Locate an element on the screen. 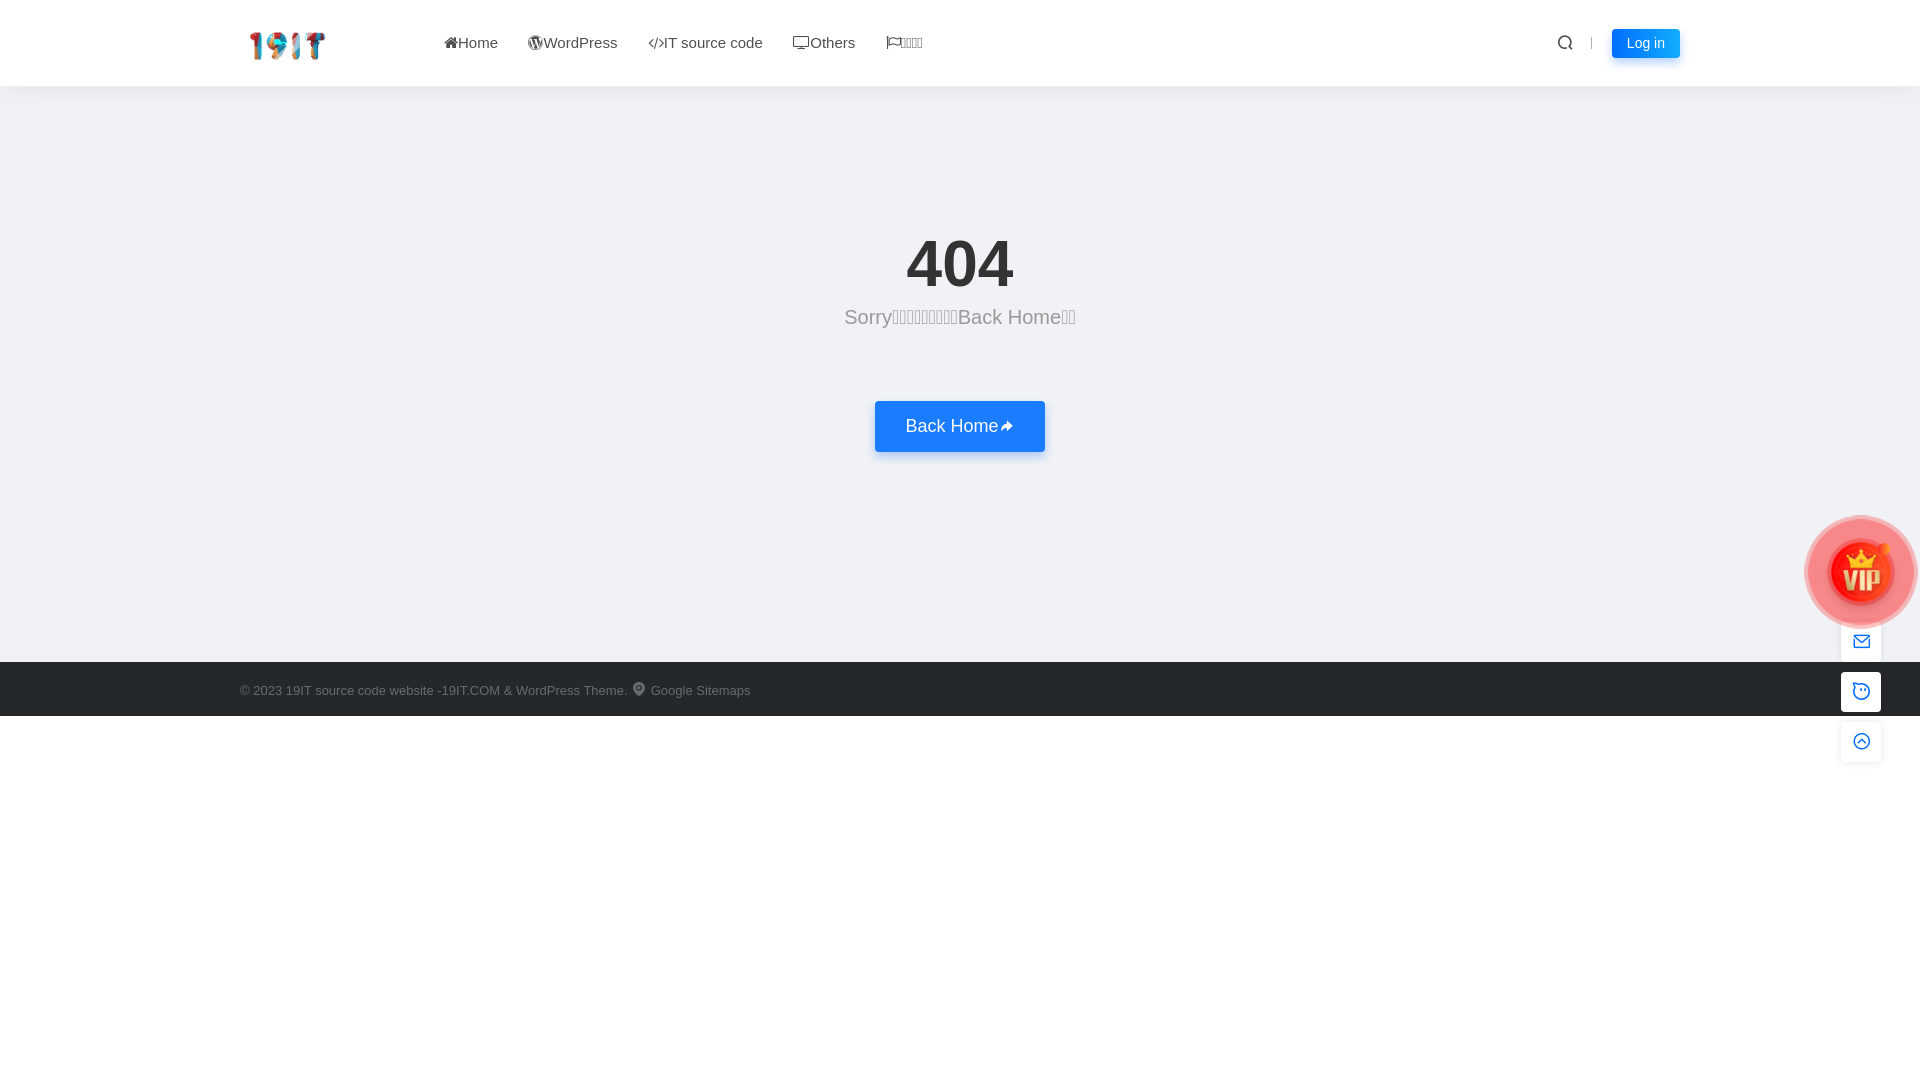  Google Sitemaps is located at coordinates (690, 690).